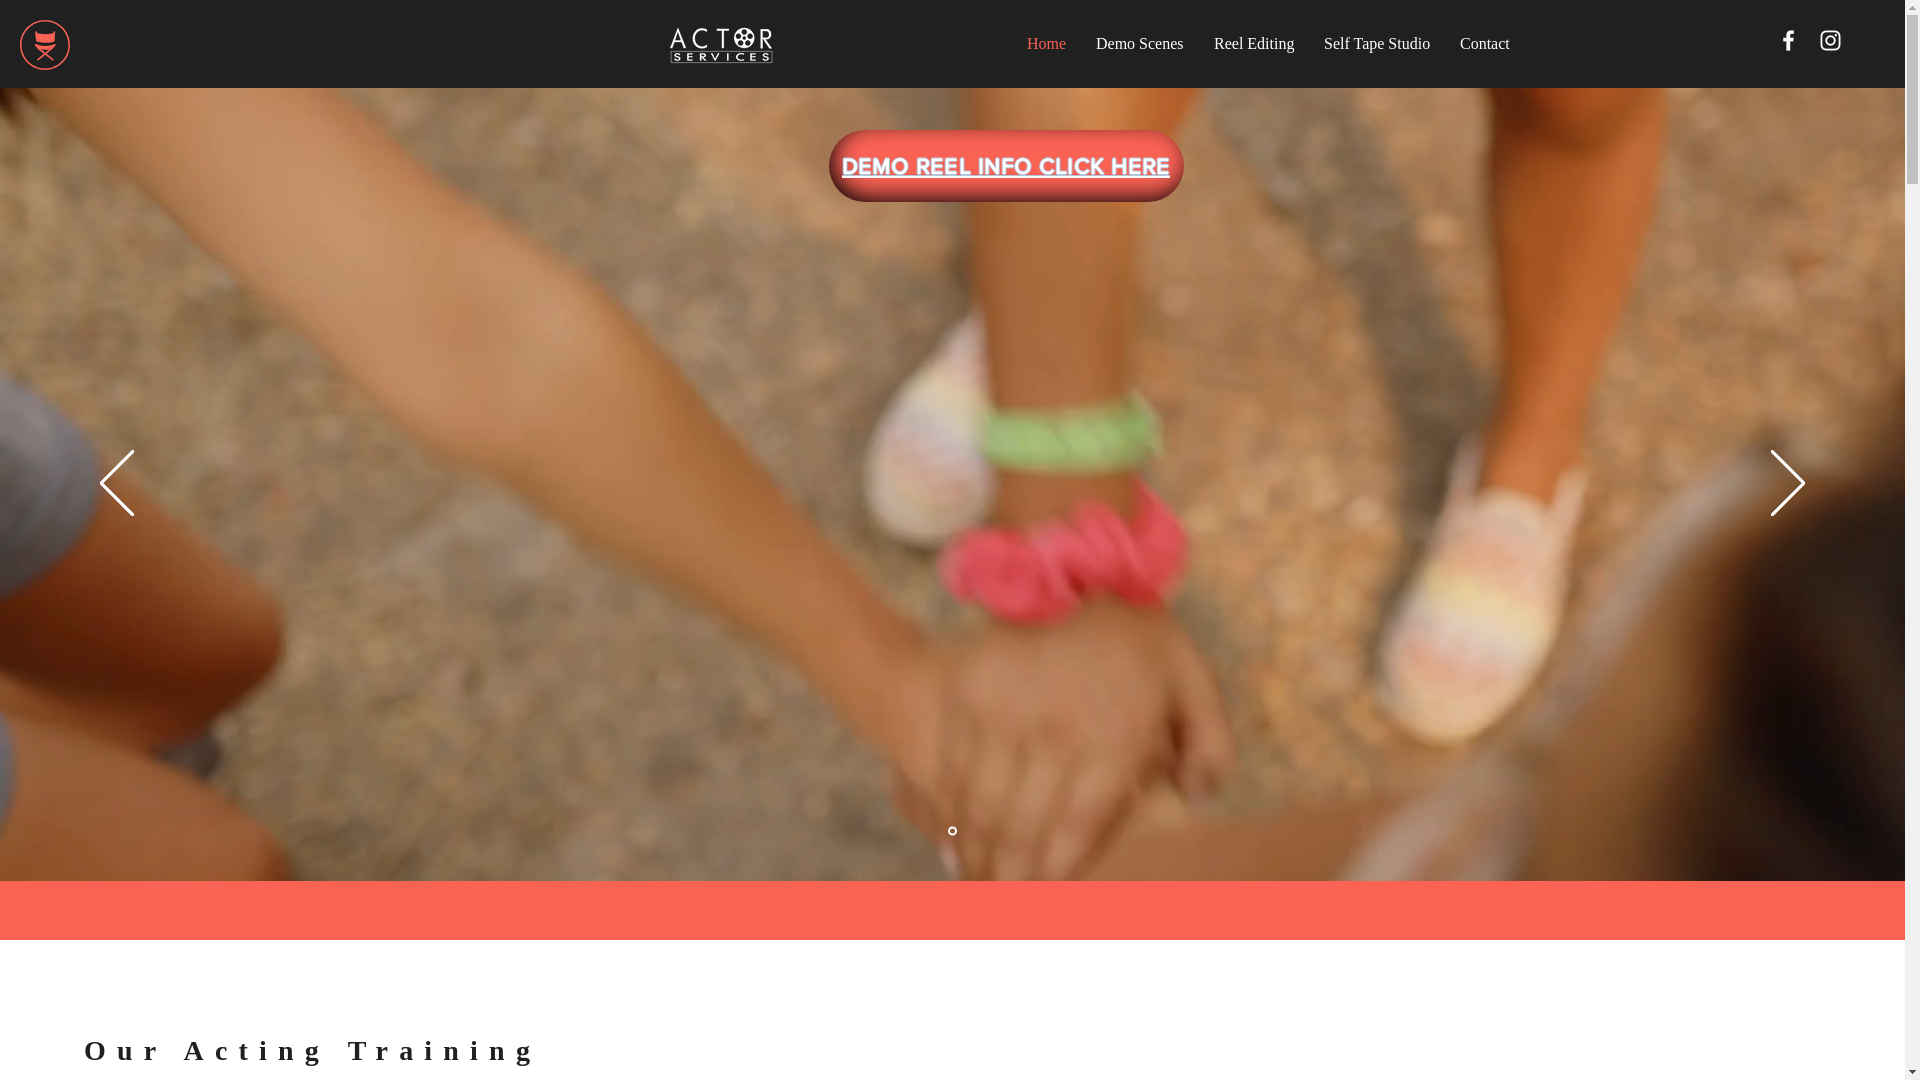 Image resolution: width=1920 pixels, height=1080 pixels. I want to click on Home, so click(1046, 44).